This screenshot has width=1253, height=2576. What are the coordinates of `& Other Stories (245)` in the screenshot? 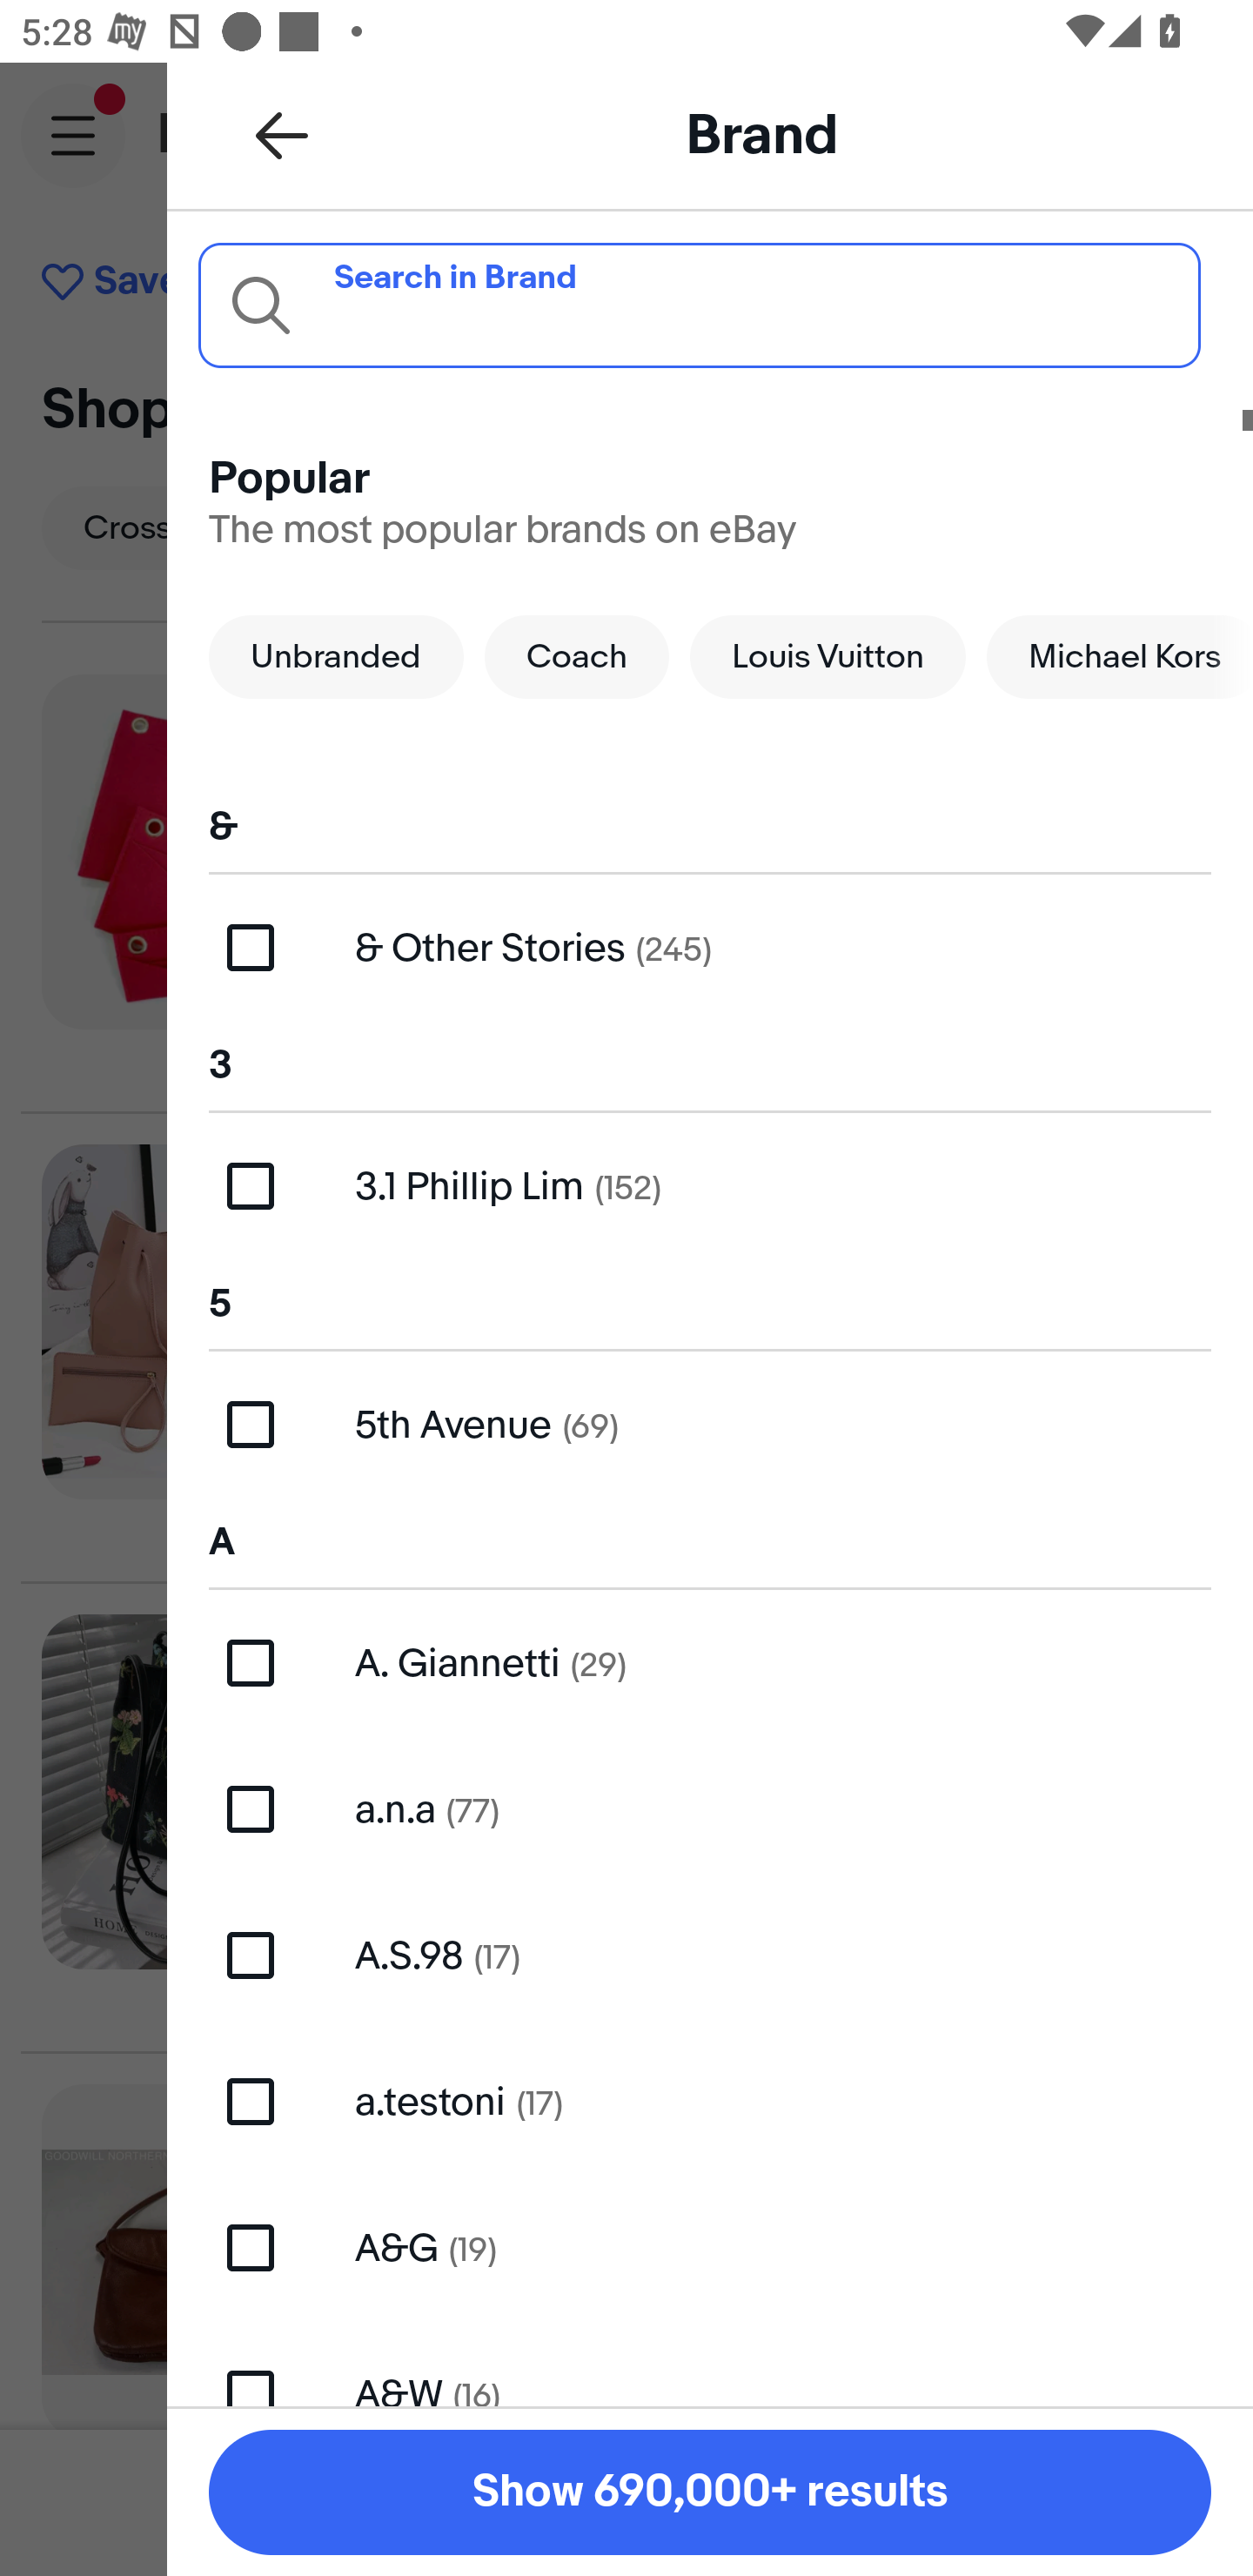 It's located at (710, 948).